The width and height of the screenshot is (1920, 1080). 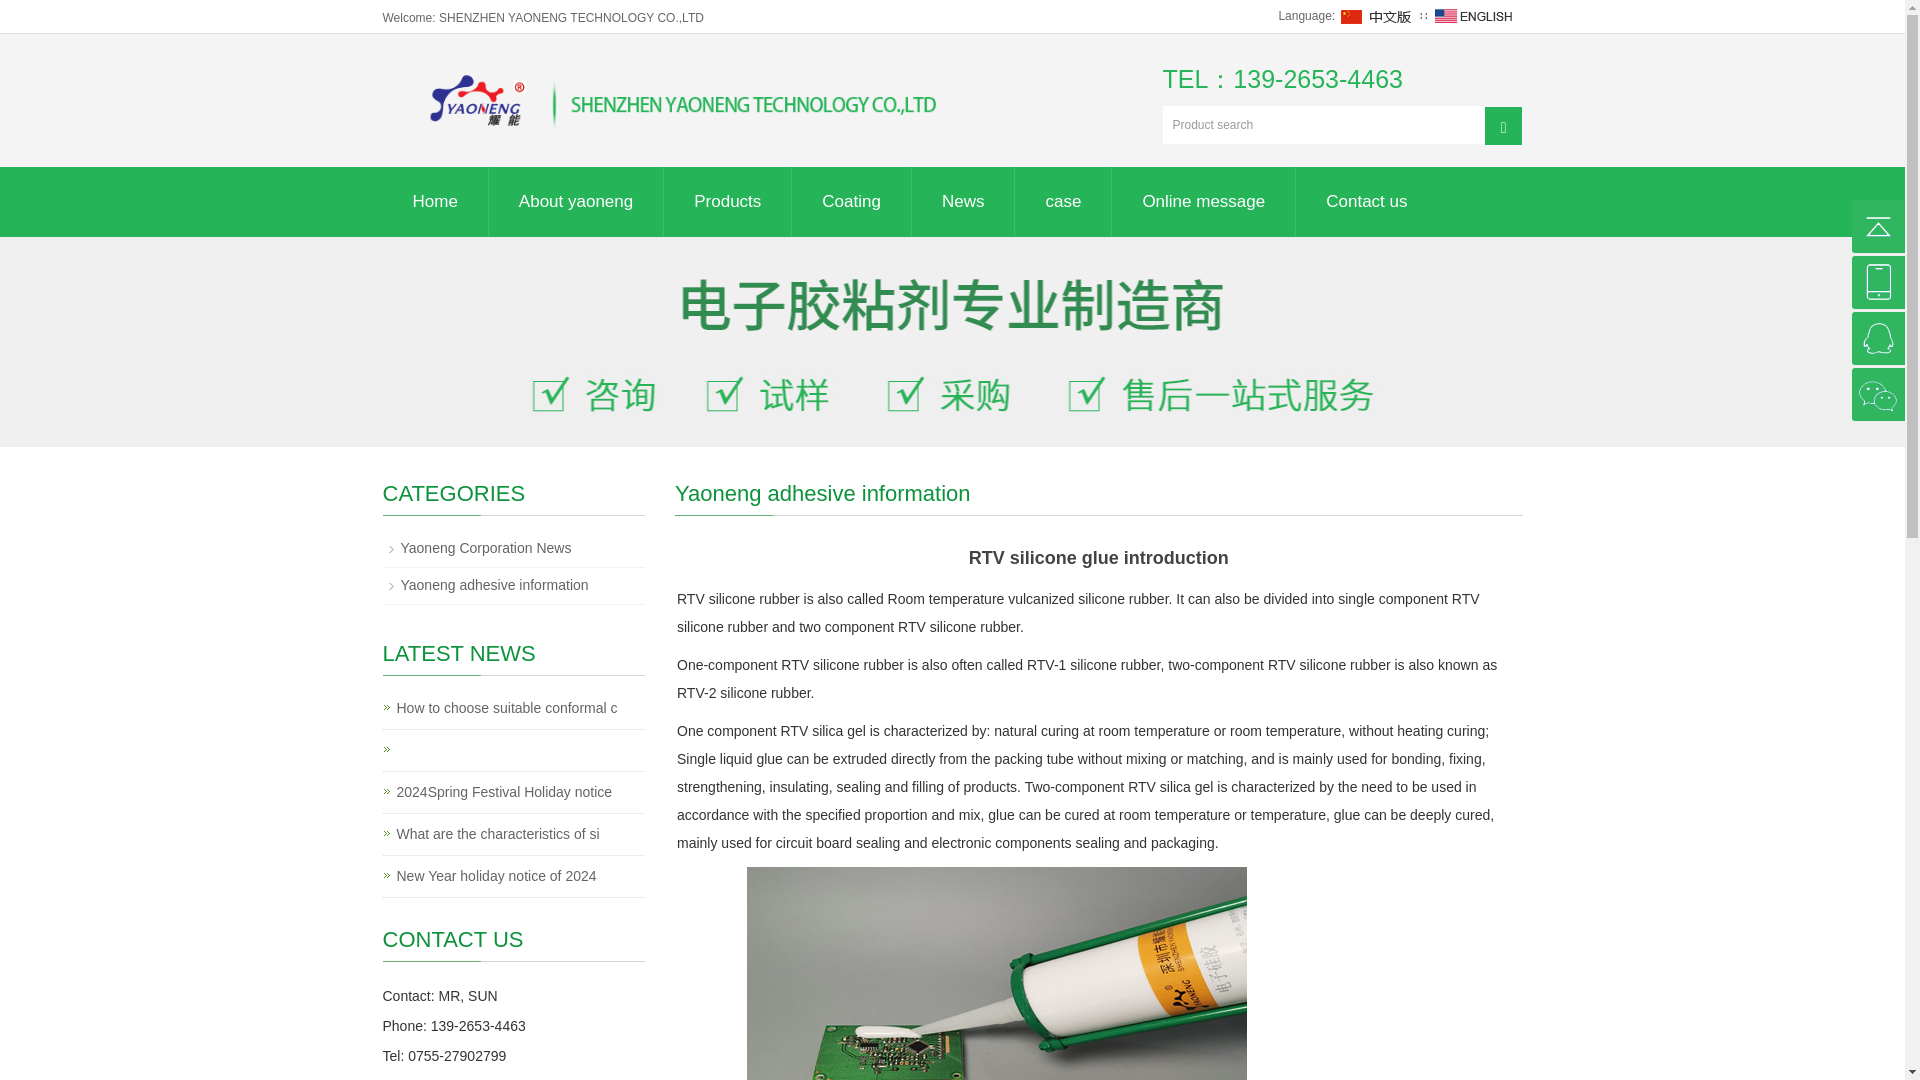 I want to click on case, so click(x=1063, y=202).